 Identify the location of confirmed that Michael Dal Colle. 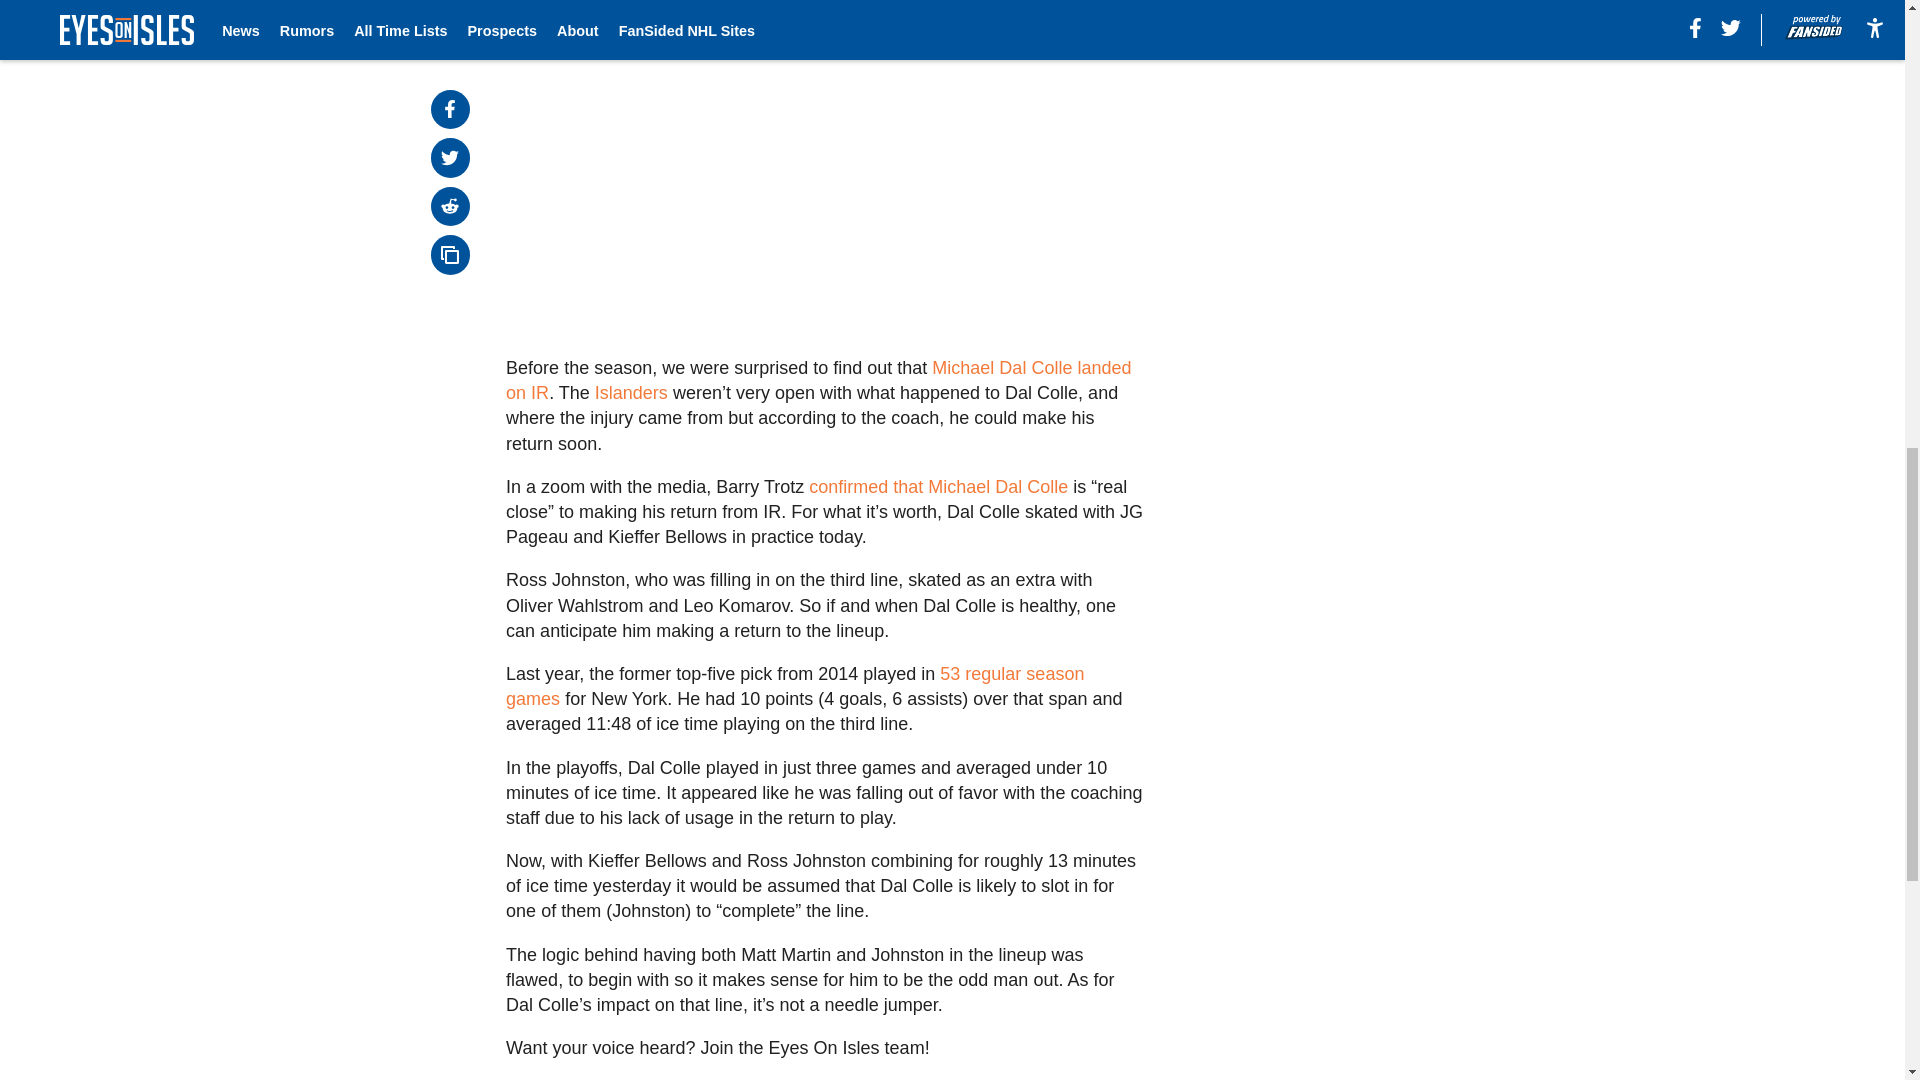
(938, 486).